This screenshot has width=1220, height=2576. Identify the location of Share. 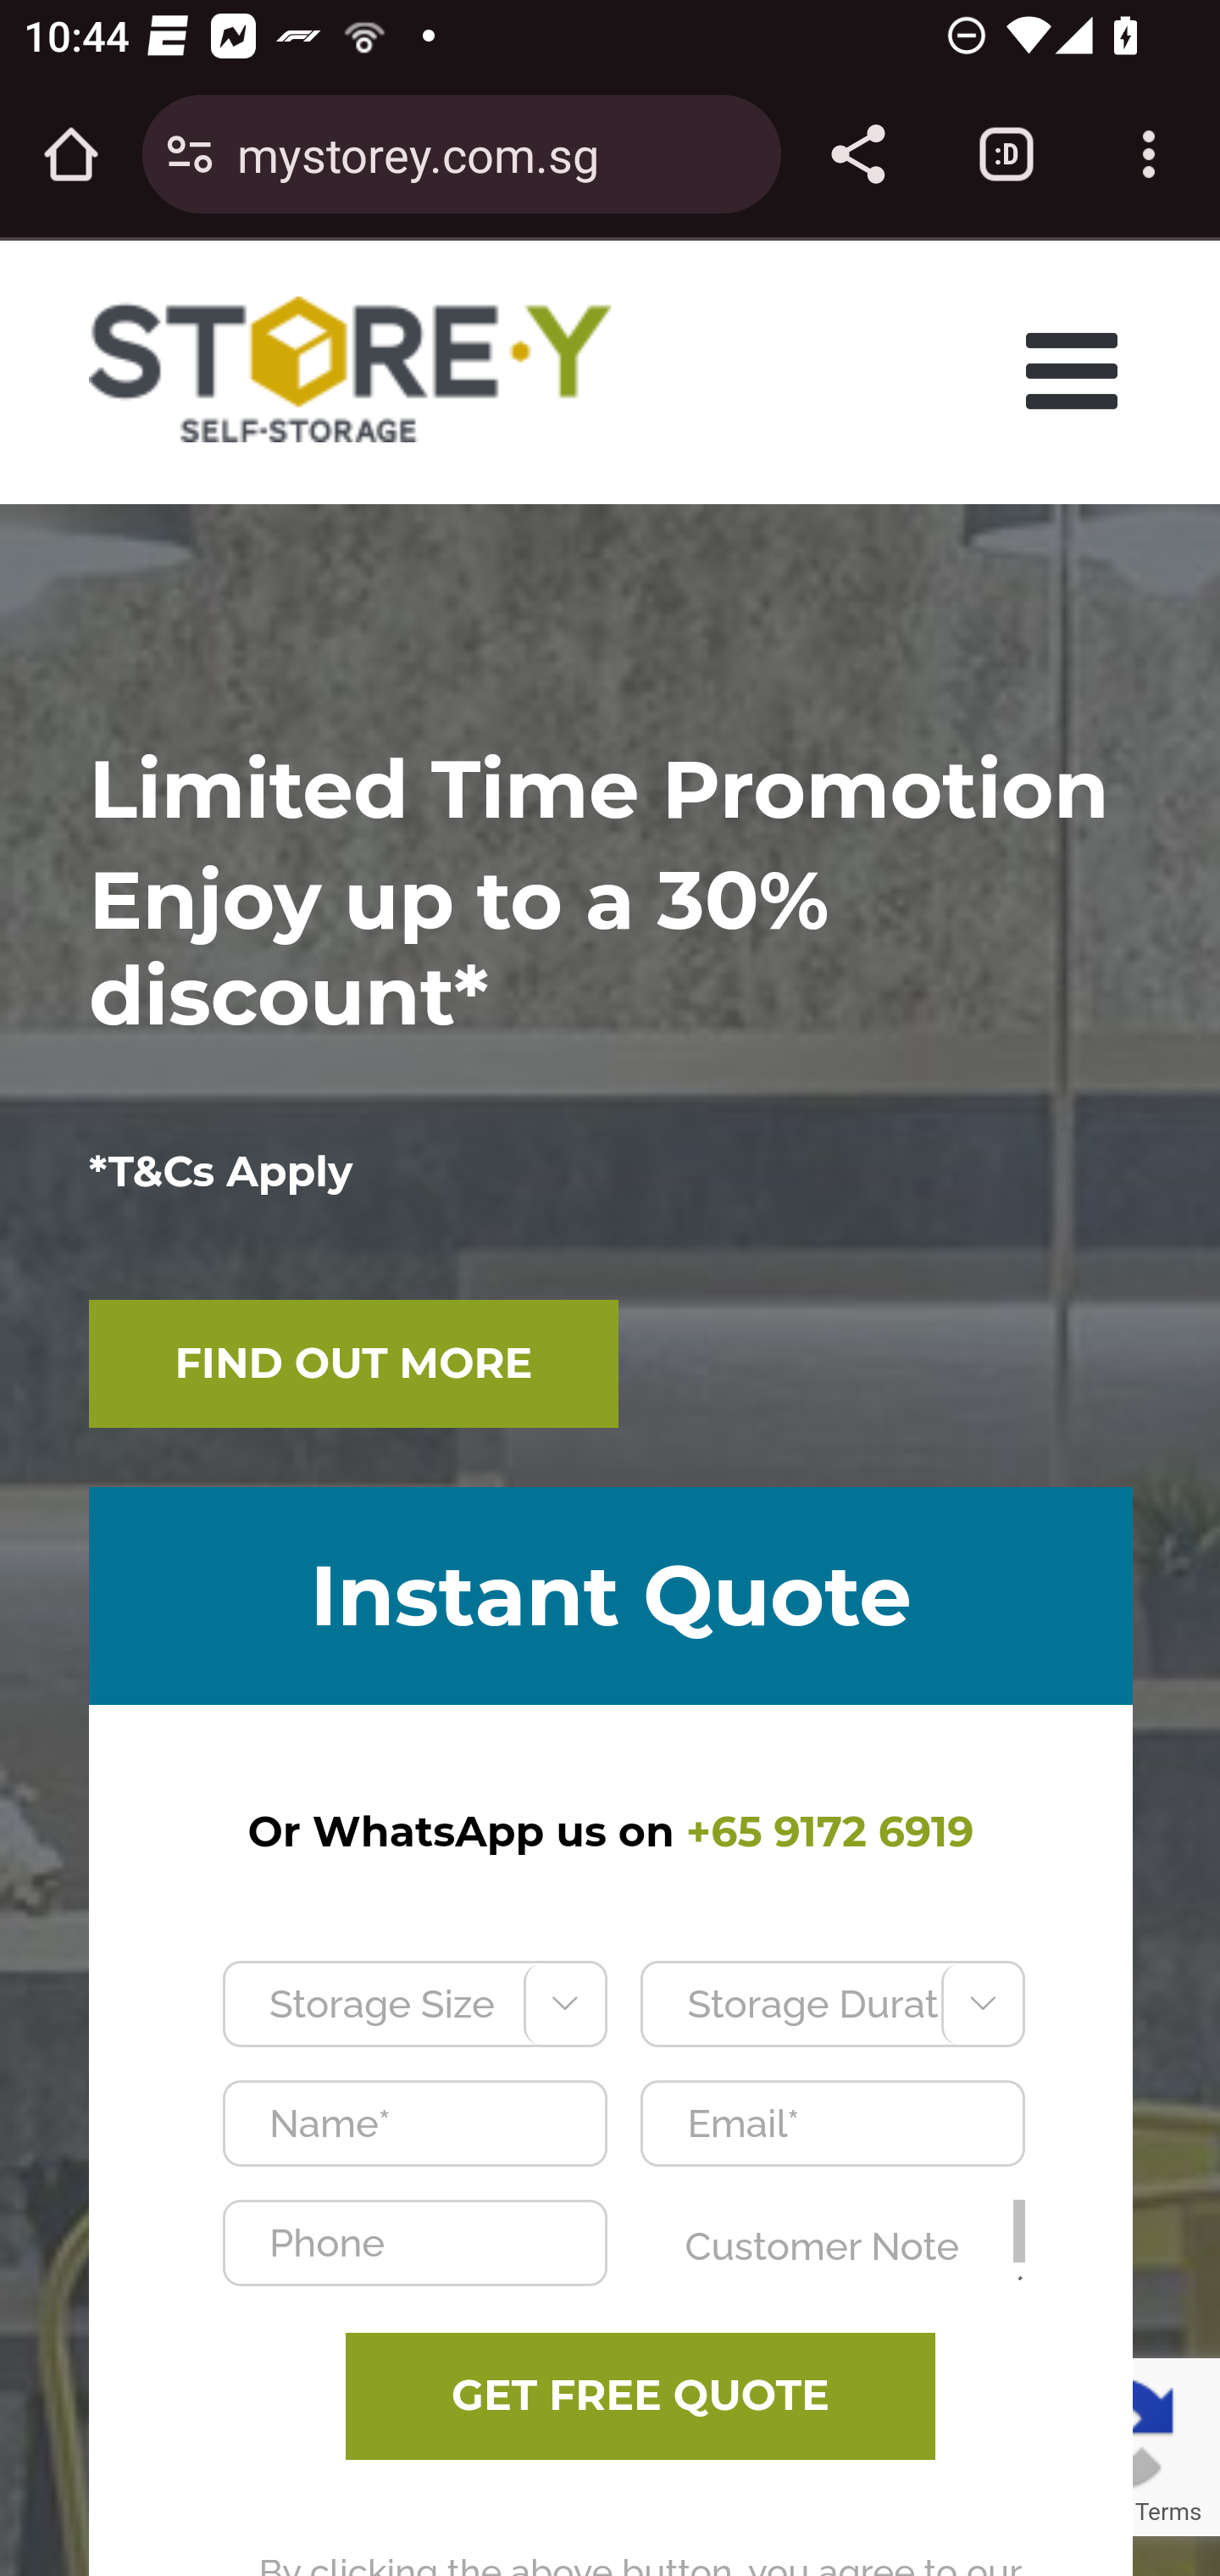
(857, 154).